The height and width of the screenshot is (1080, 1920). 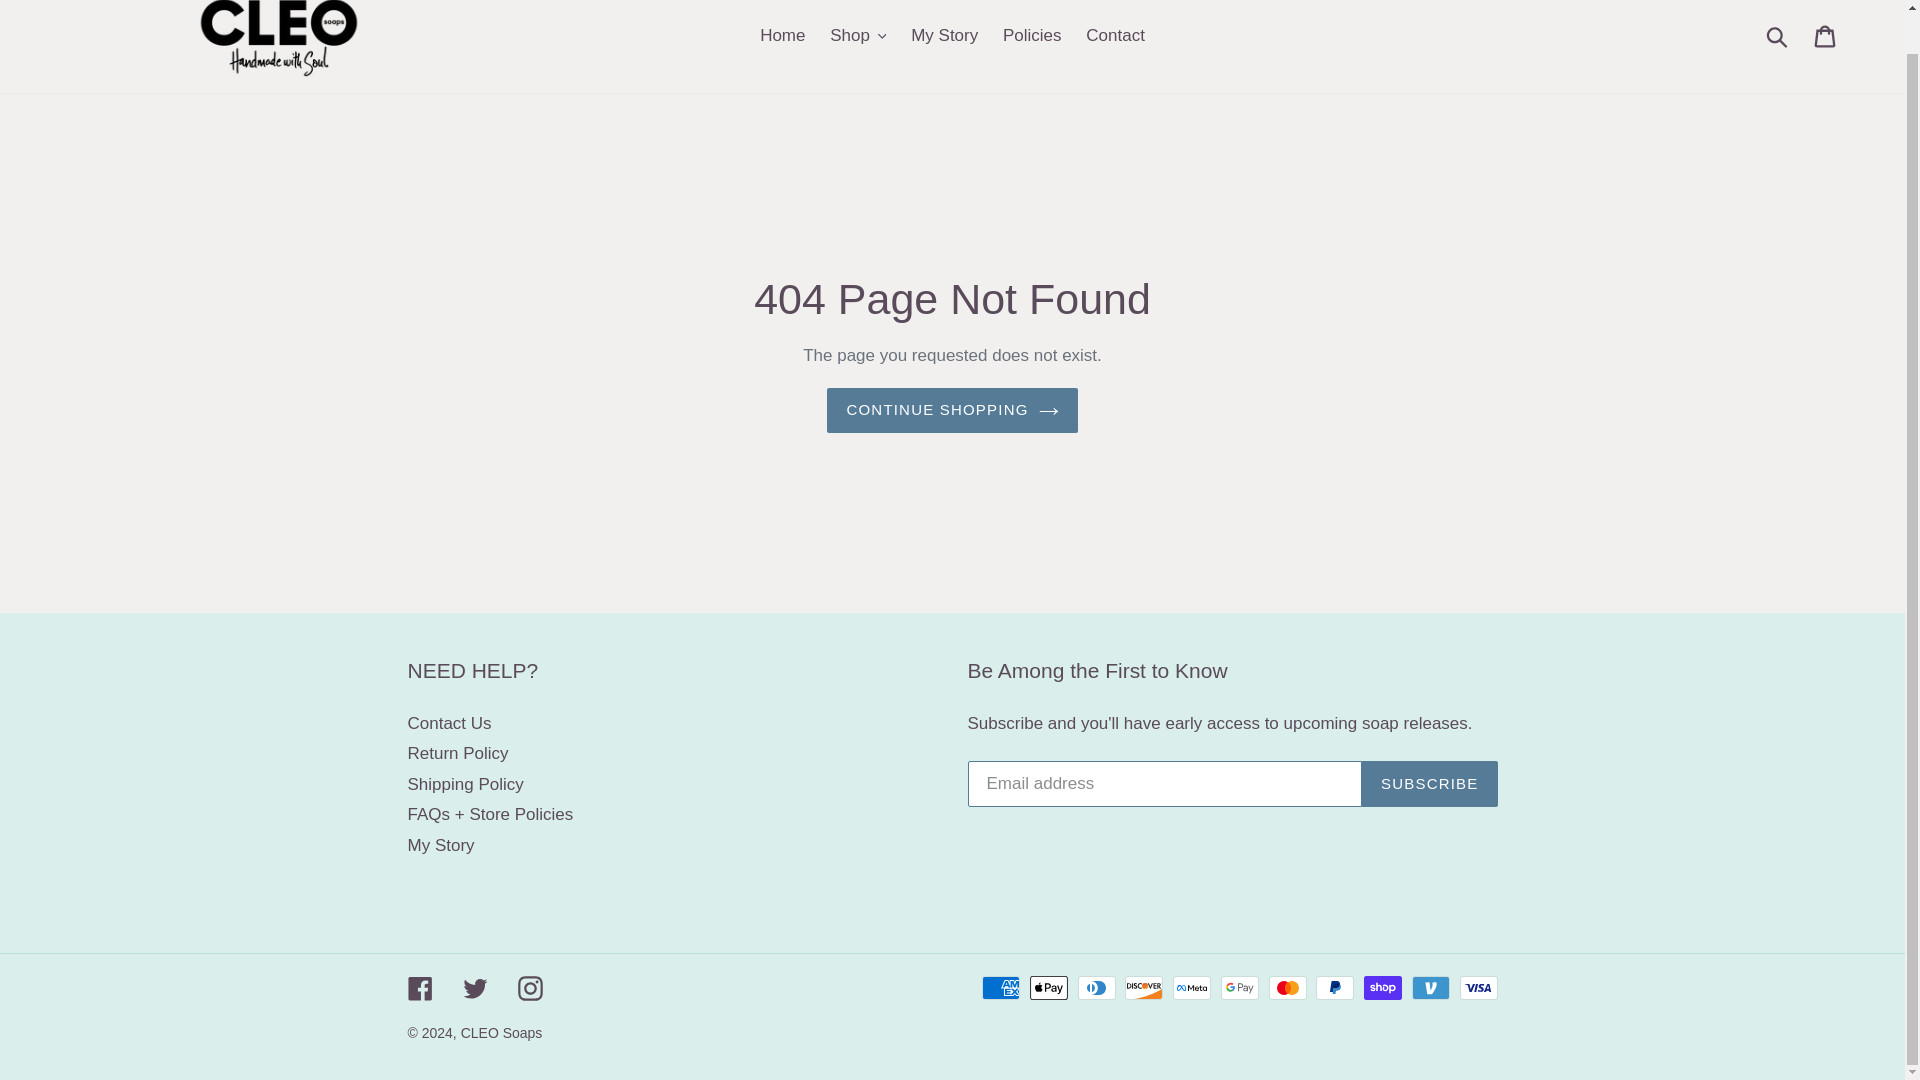 I want to click on My Story, so click(x=440, y=845).